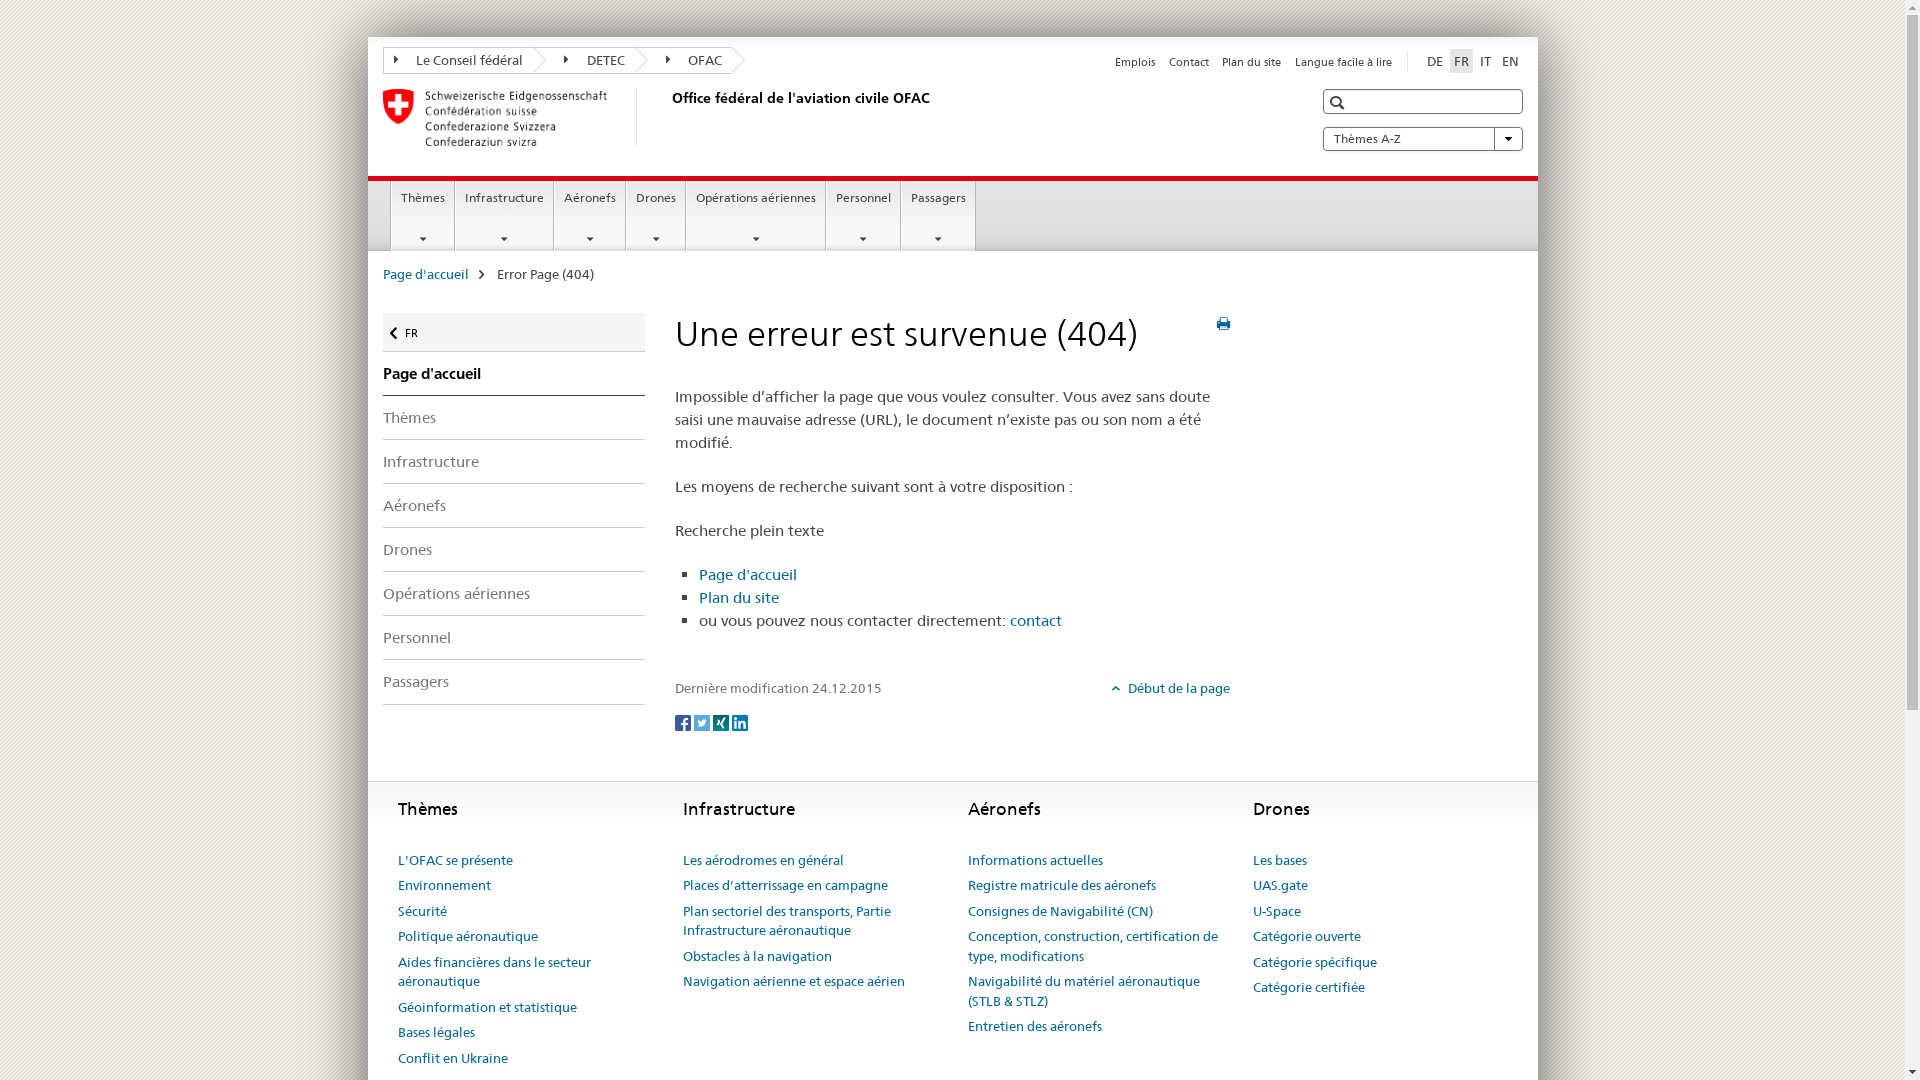  What do you see at coordinates (453, 1059) in the screenshot?
I see `Conflit en Ukraine` at bounding box center [453, 1059].